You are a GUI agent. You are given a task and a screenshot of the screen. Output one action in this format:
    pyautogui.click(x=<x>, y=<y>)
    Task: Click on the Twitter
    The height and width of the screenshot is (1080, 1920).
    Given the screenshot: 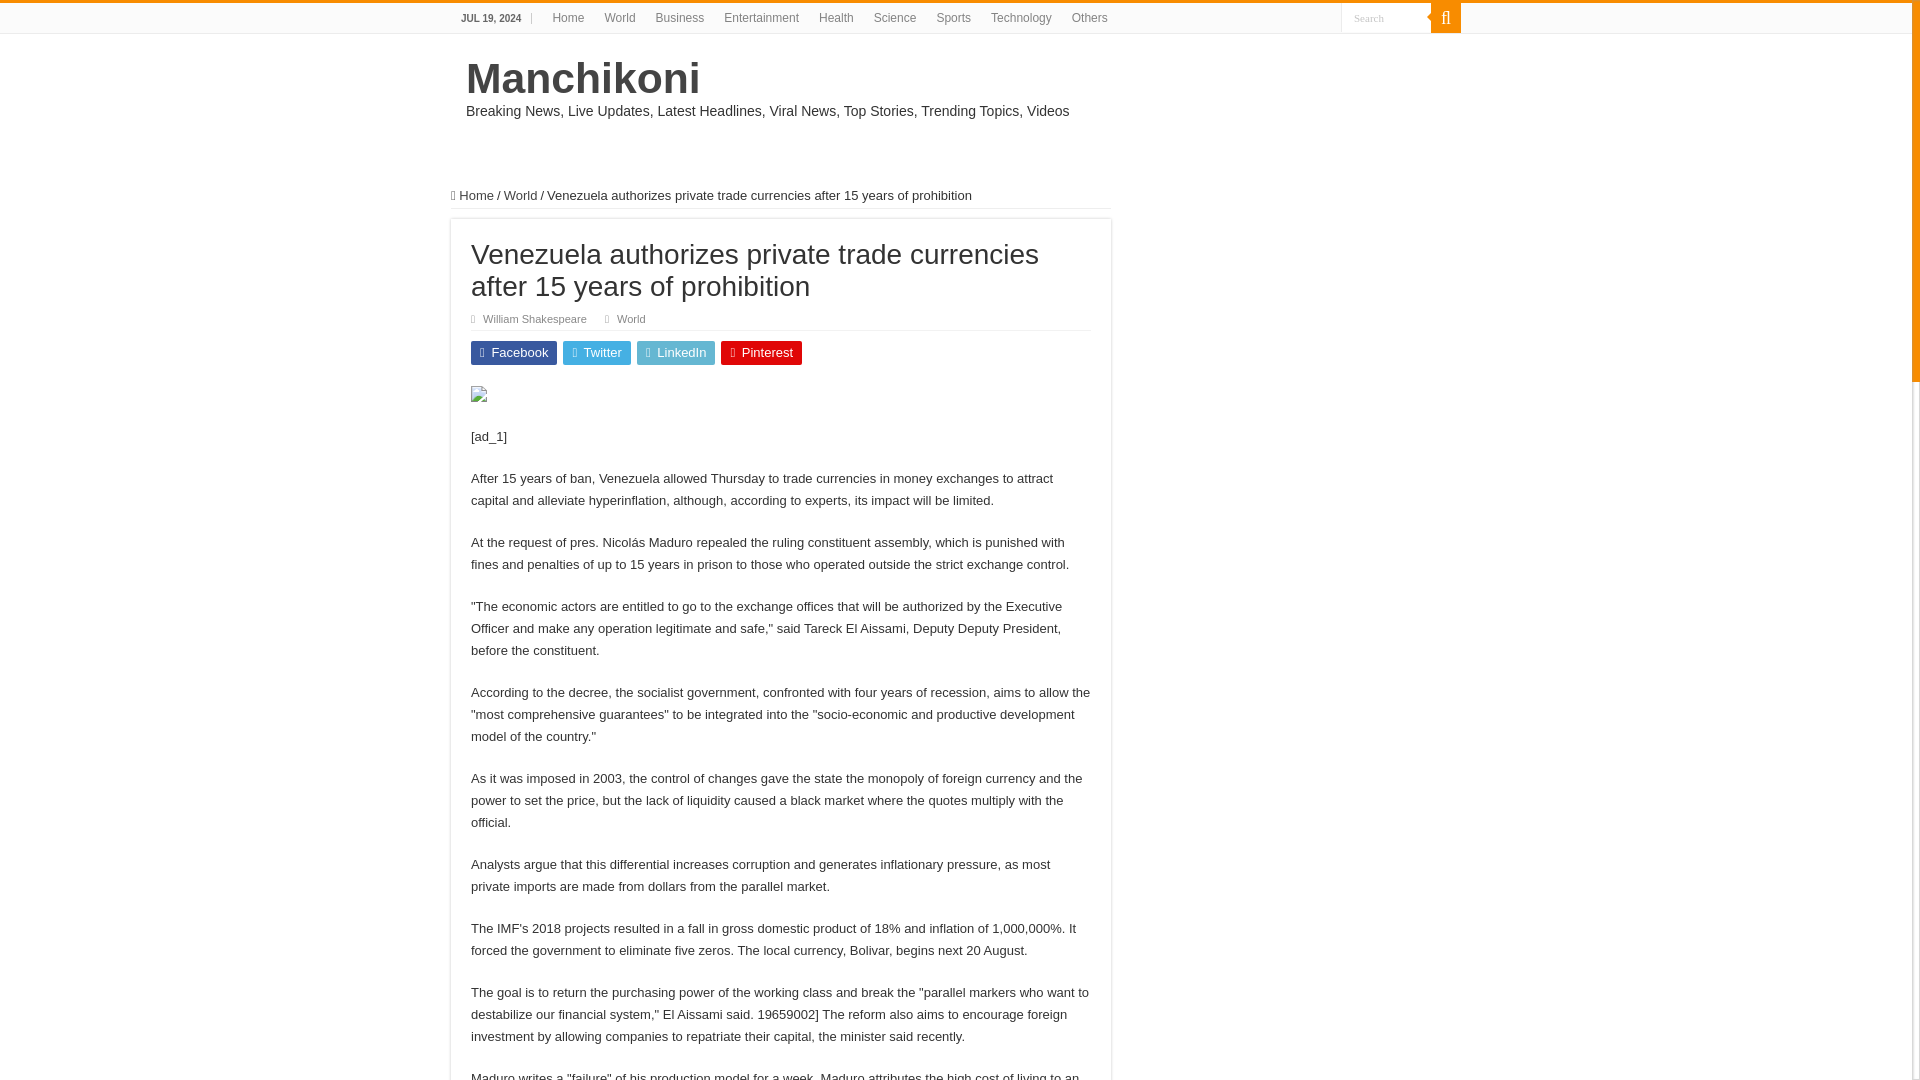 What is the action you would take?
    pyautogui.click(x=596, y=353)
    